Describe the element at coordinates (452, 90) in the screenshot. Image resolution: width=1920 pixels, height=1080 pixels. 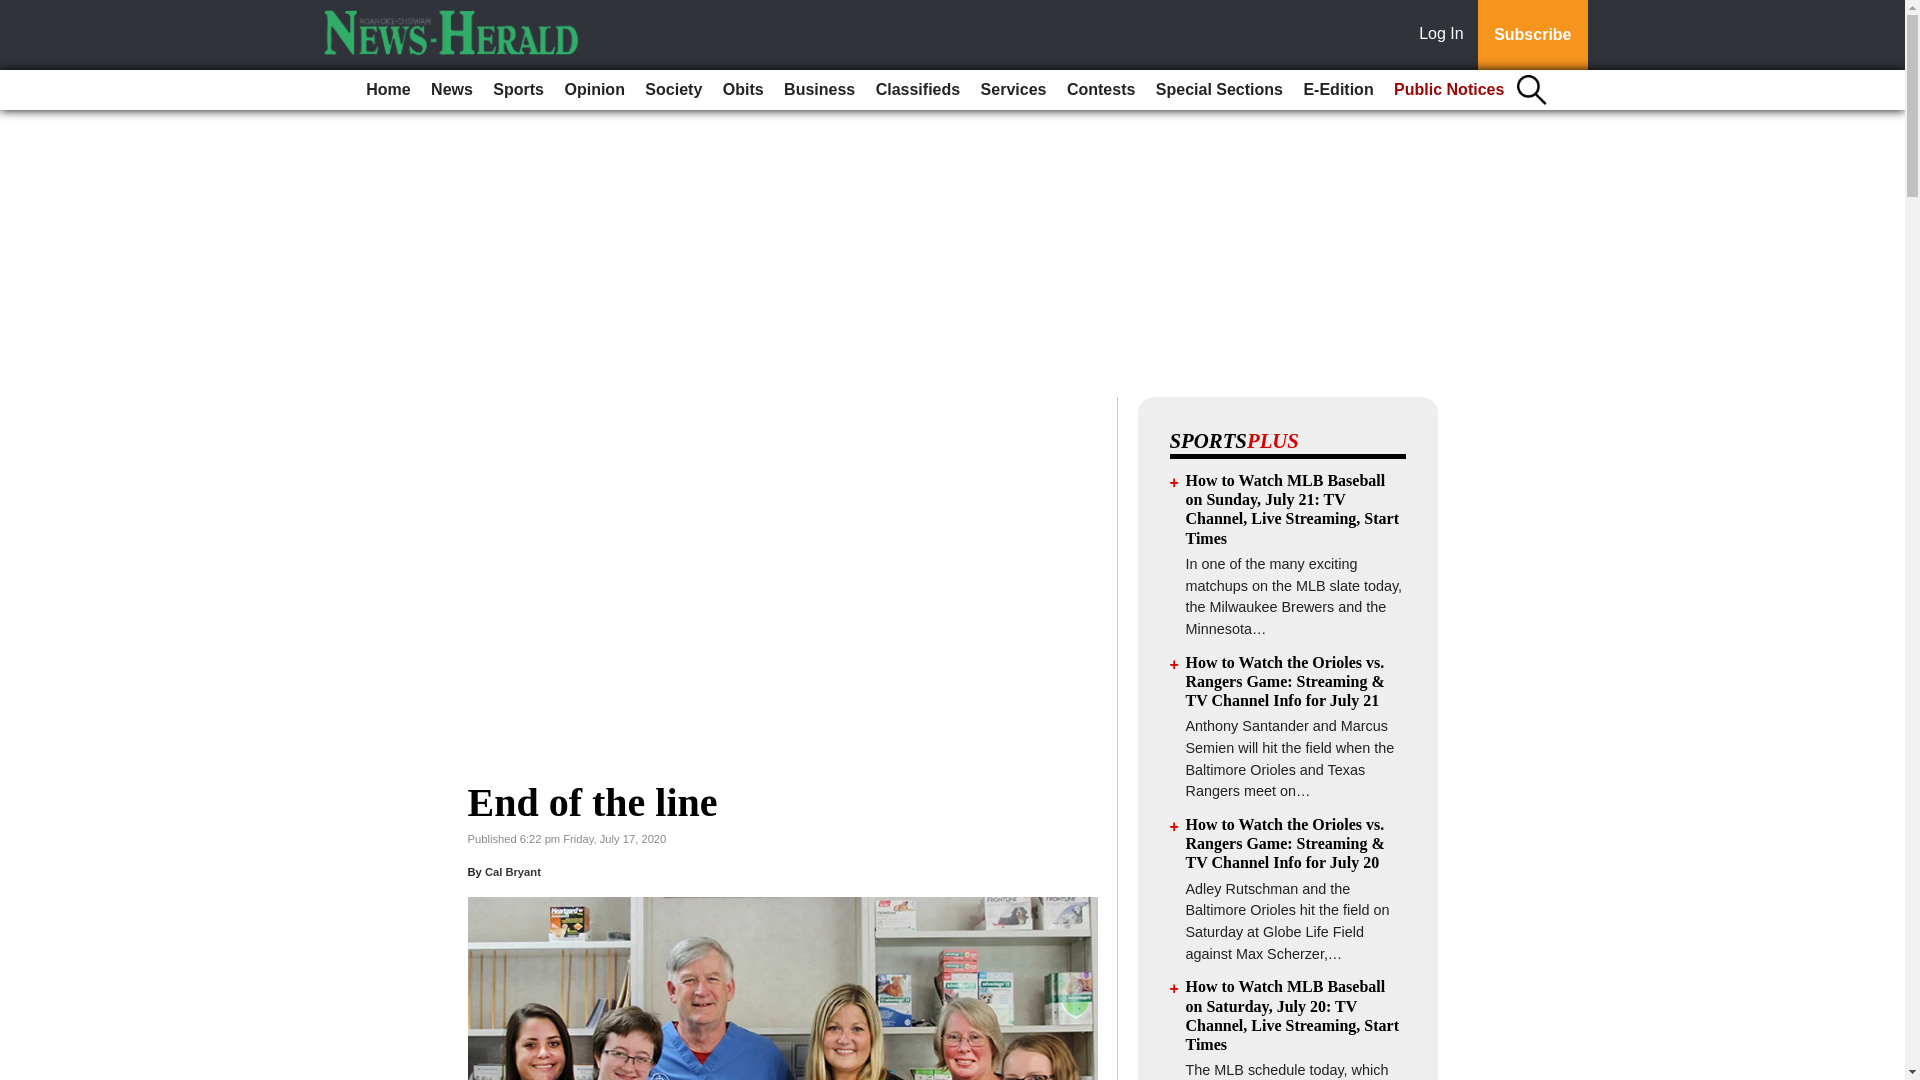
I see `News` at that location.